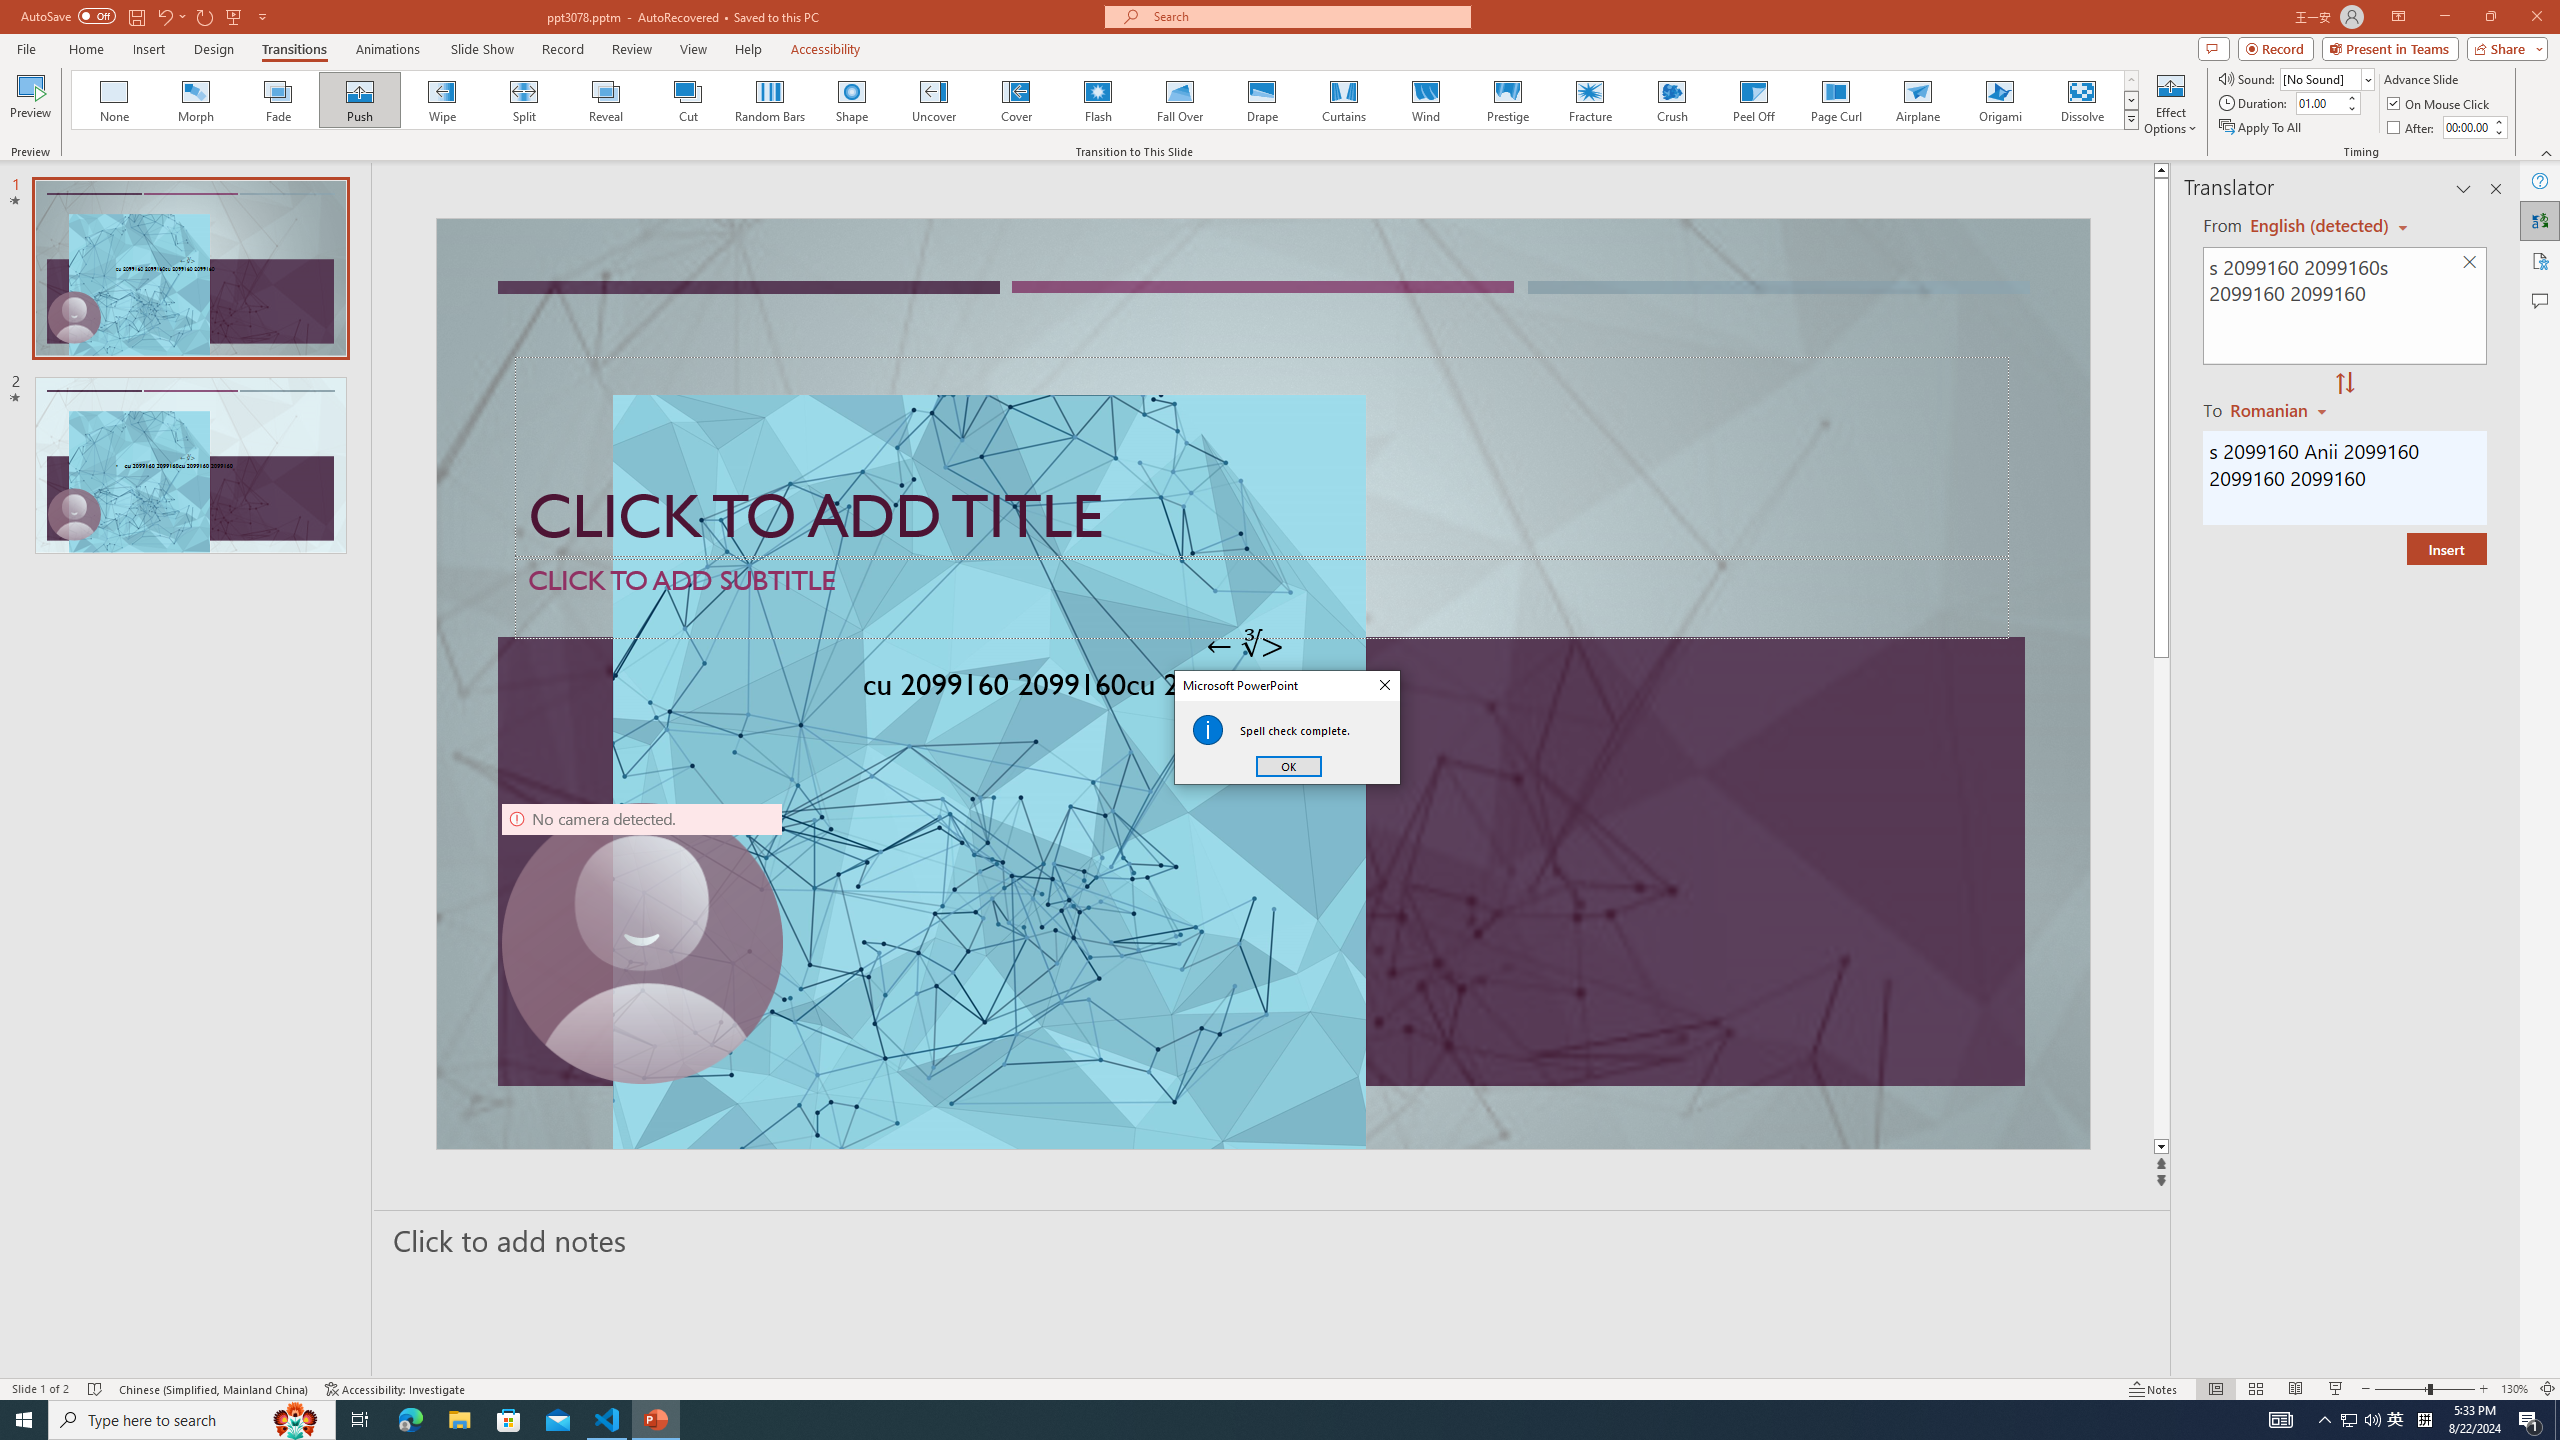  What do you see at coordinates (934, 100) in the screenshot?
I see `Uncover` at bounding box center [934, 100].